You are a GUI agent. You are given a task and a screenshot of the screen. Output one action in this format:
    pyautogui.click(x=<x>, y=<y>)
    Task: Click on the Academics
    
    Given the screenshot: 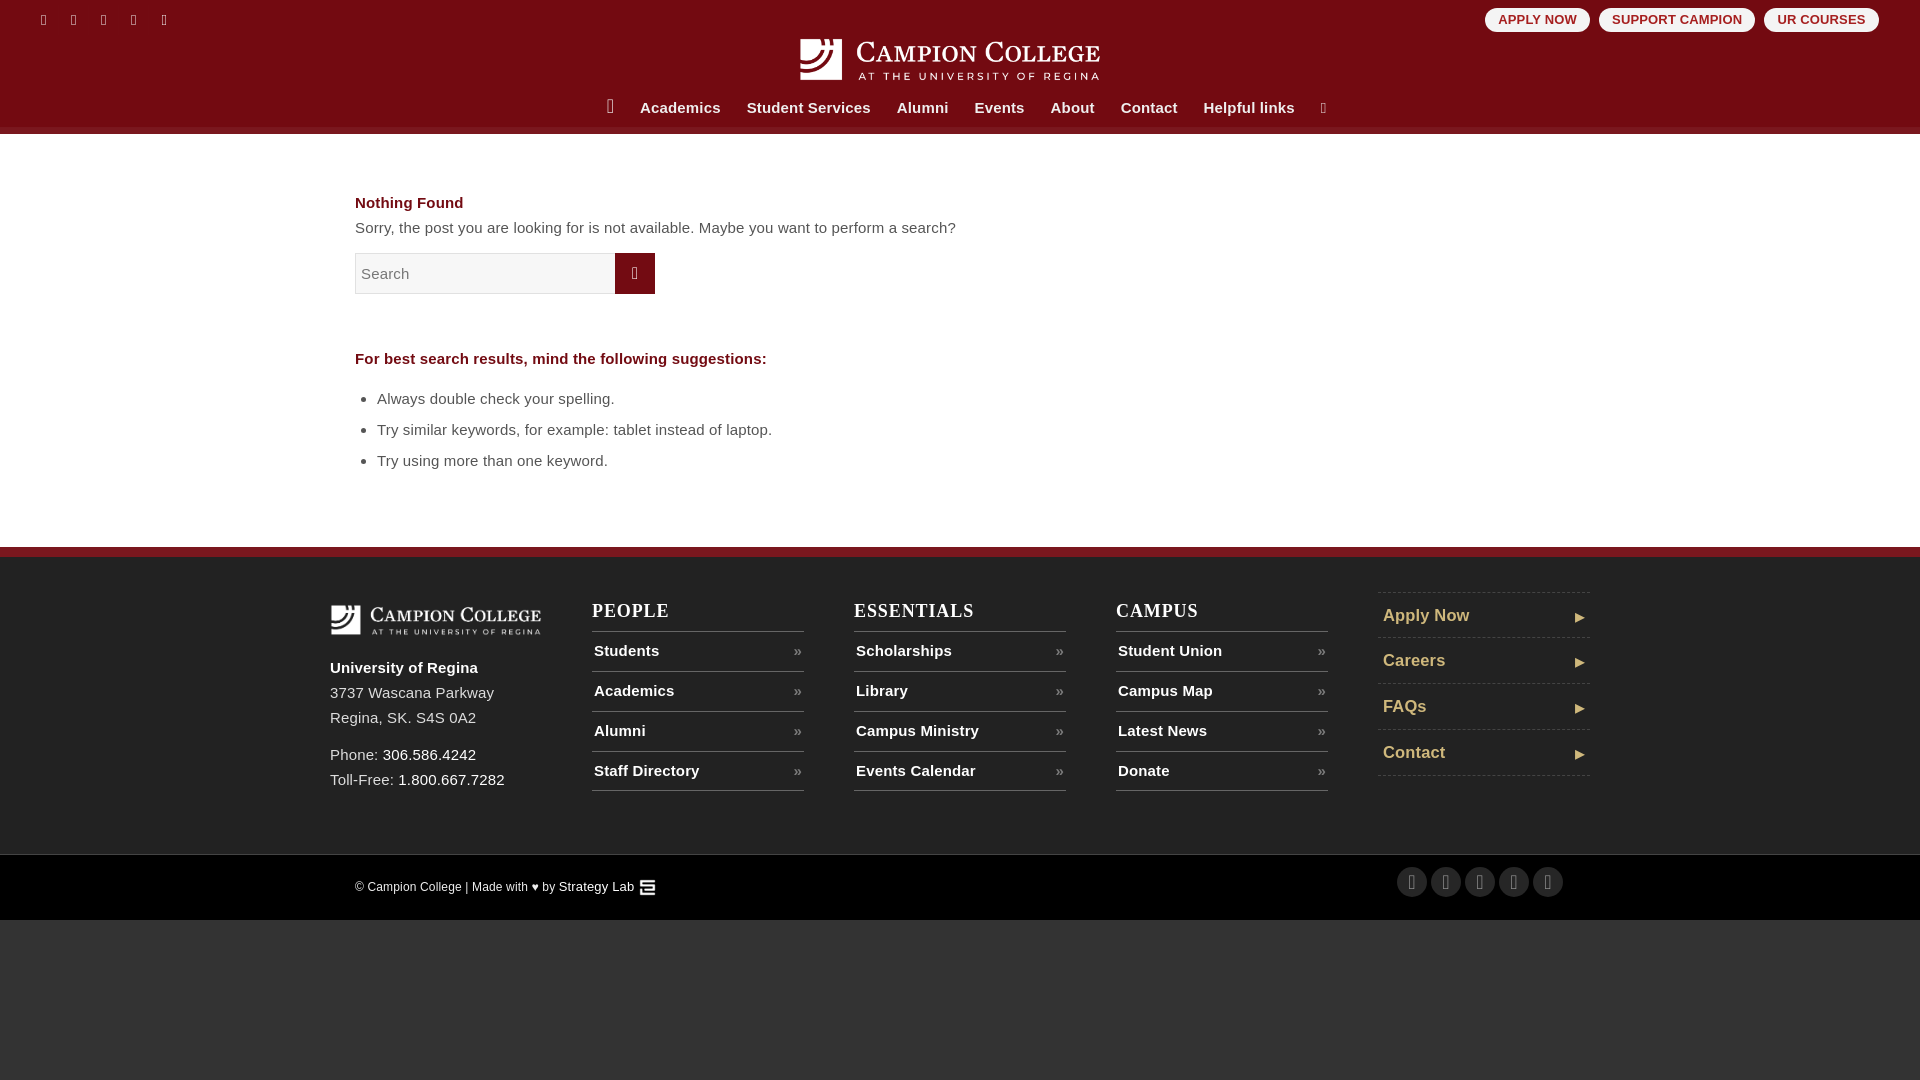 What is the action you would take?
    pyautogui.click(x=680, y=108)
    